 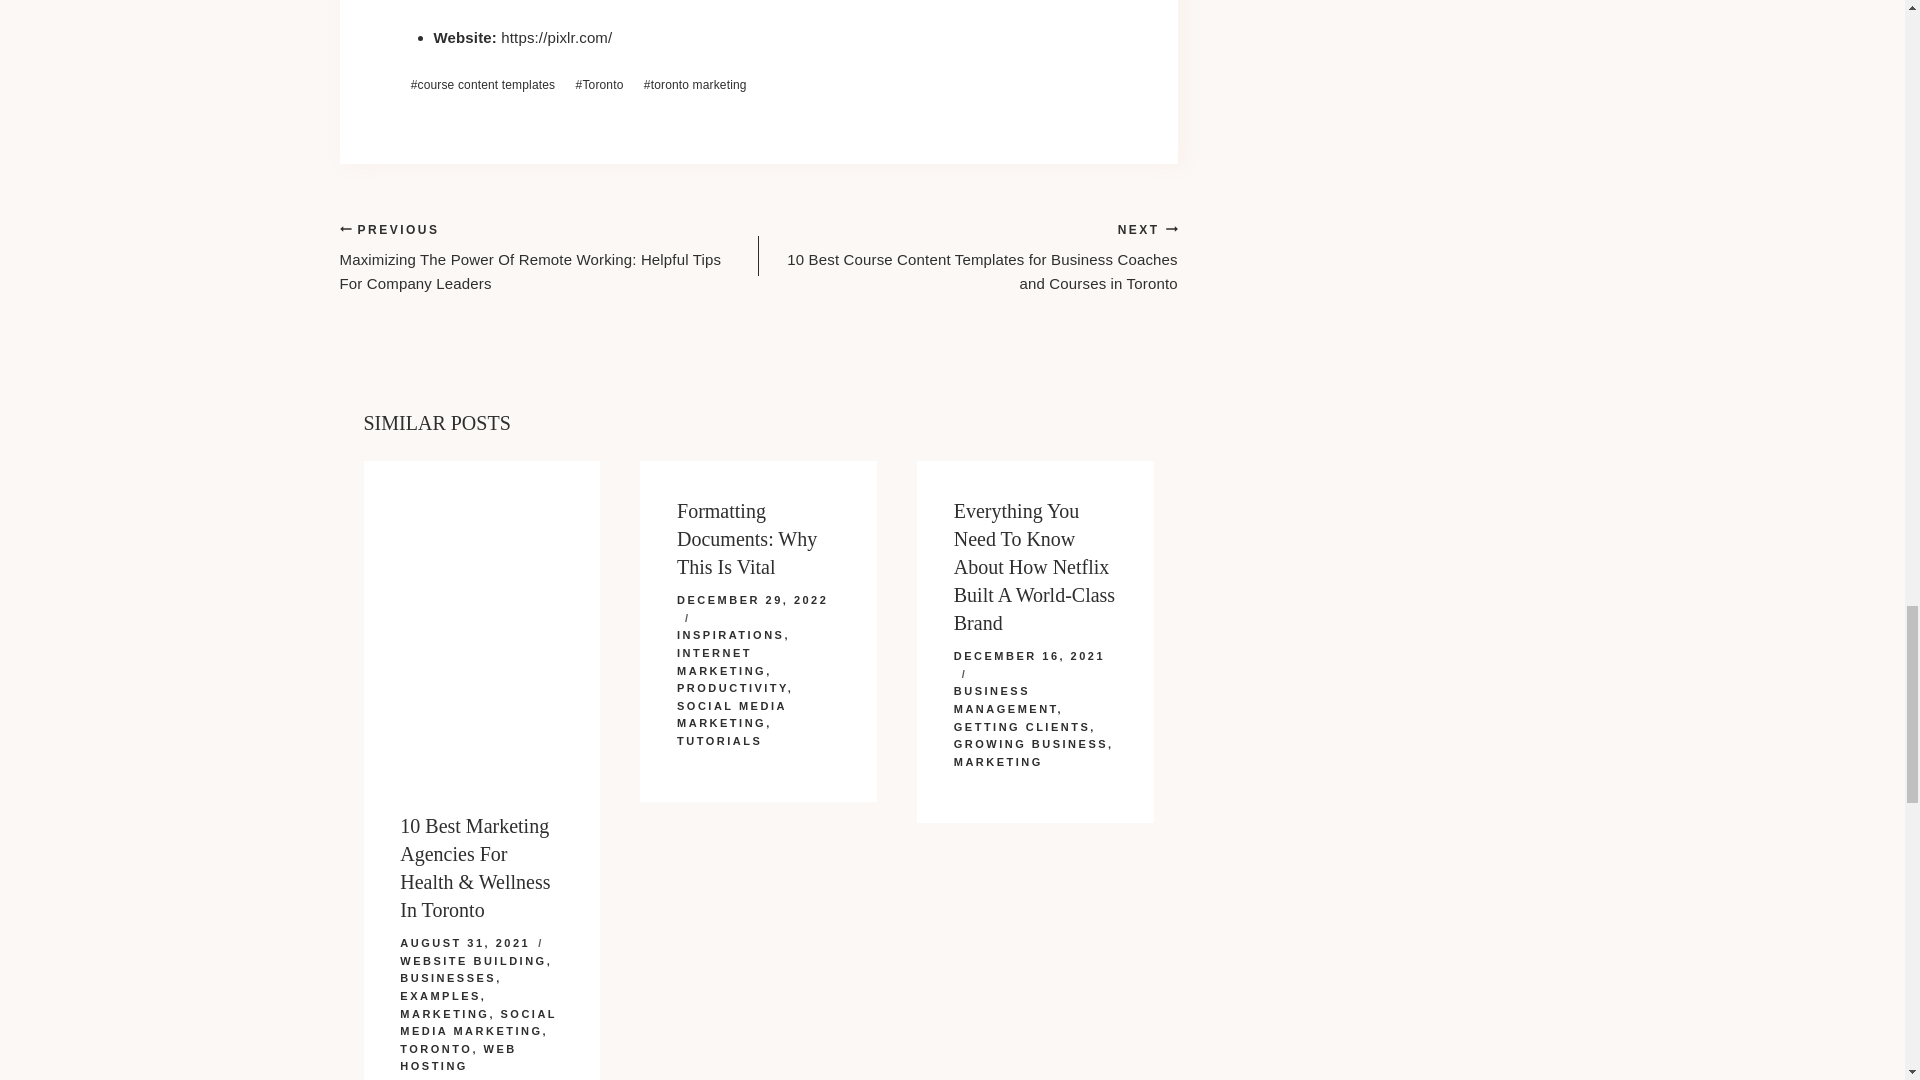 What do you see at coordinates (472, 960) in the screenshot?
I see `WEBSITE BUILDING` at bounding box center [472, 960].